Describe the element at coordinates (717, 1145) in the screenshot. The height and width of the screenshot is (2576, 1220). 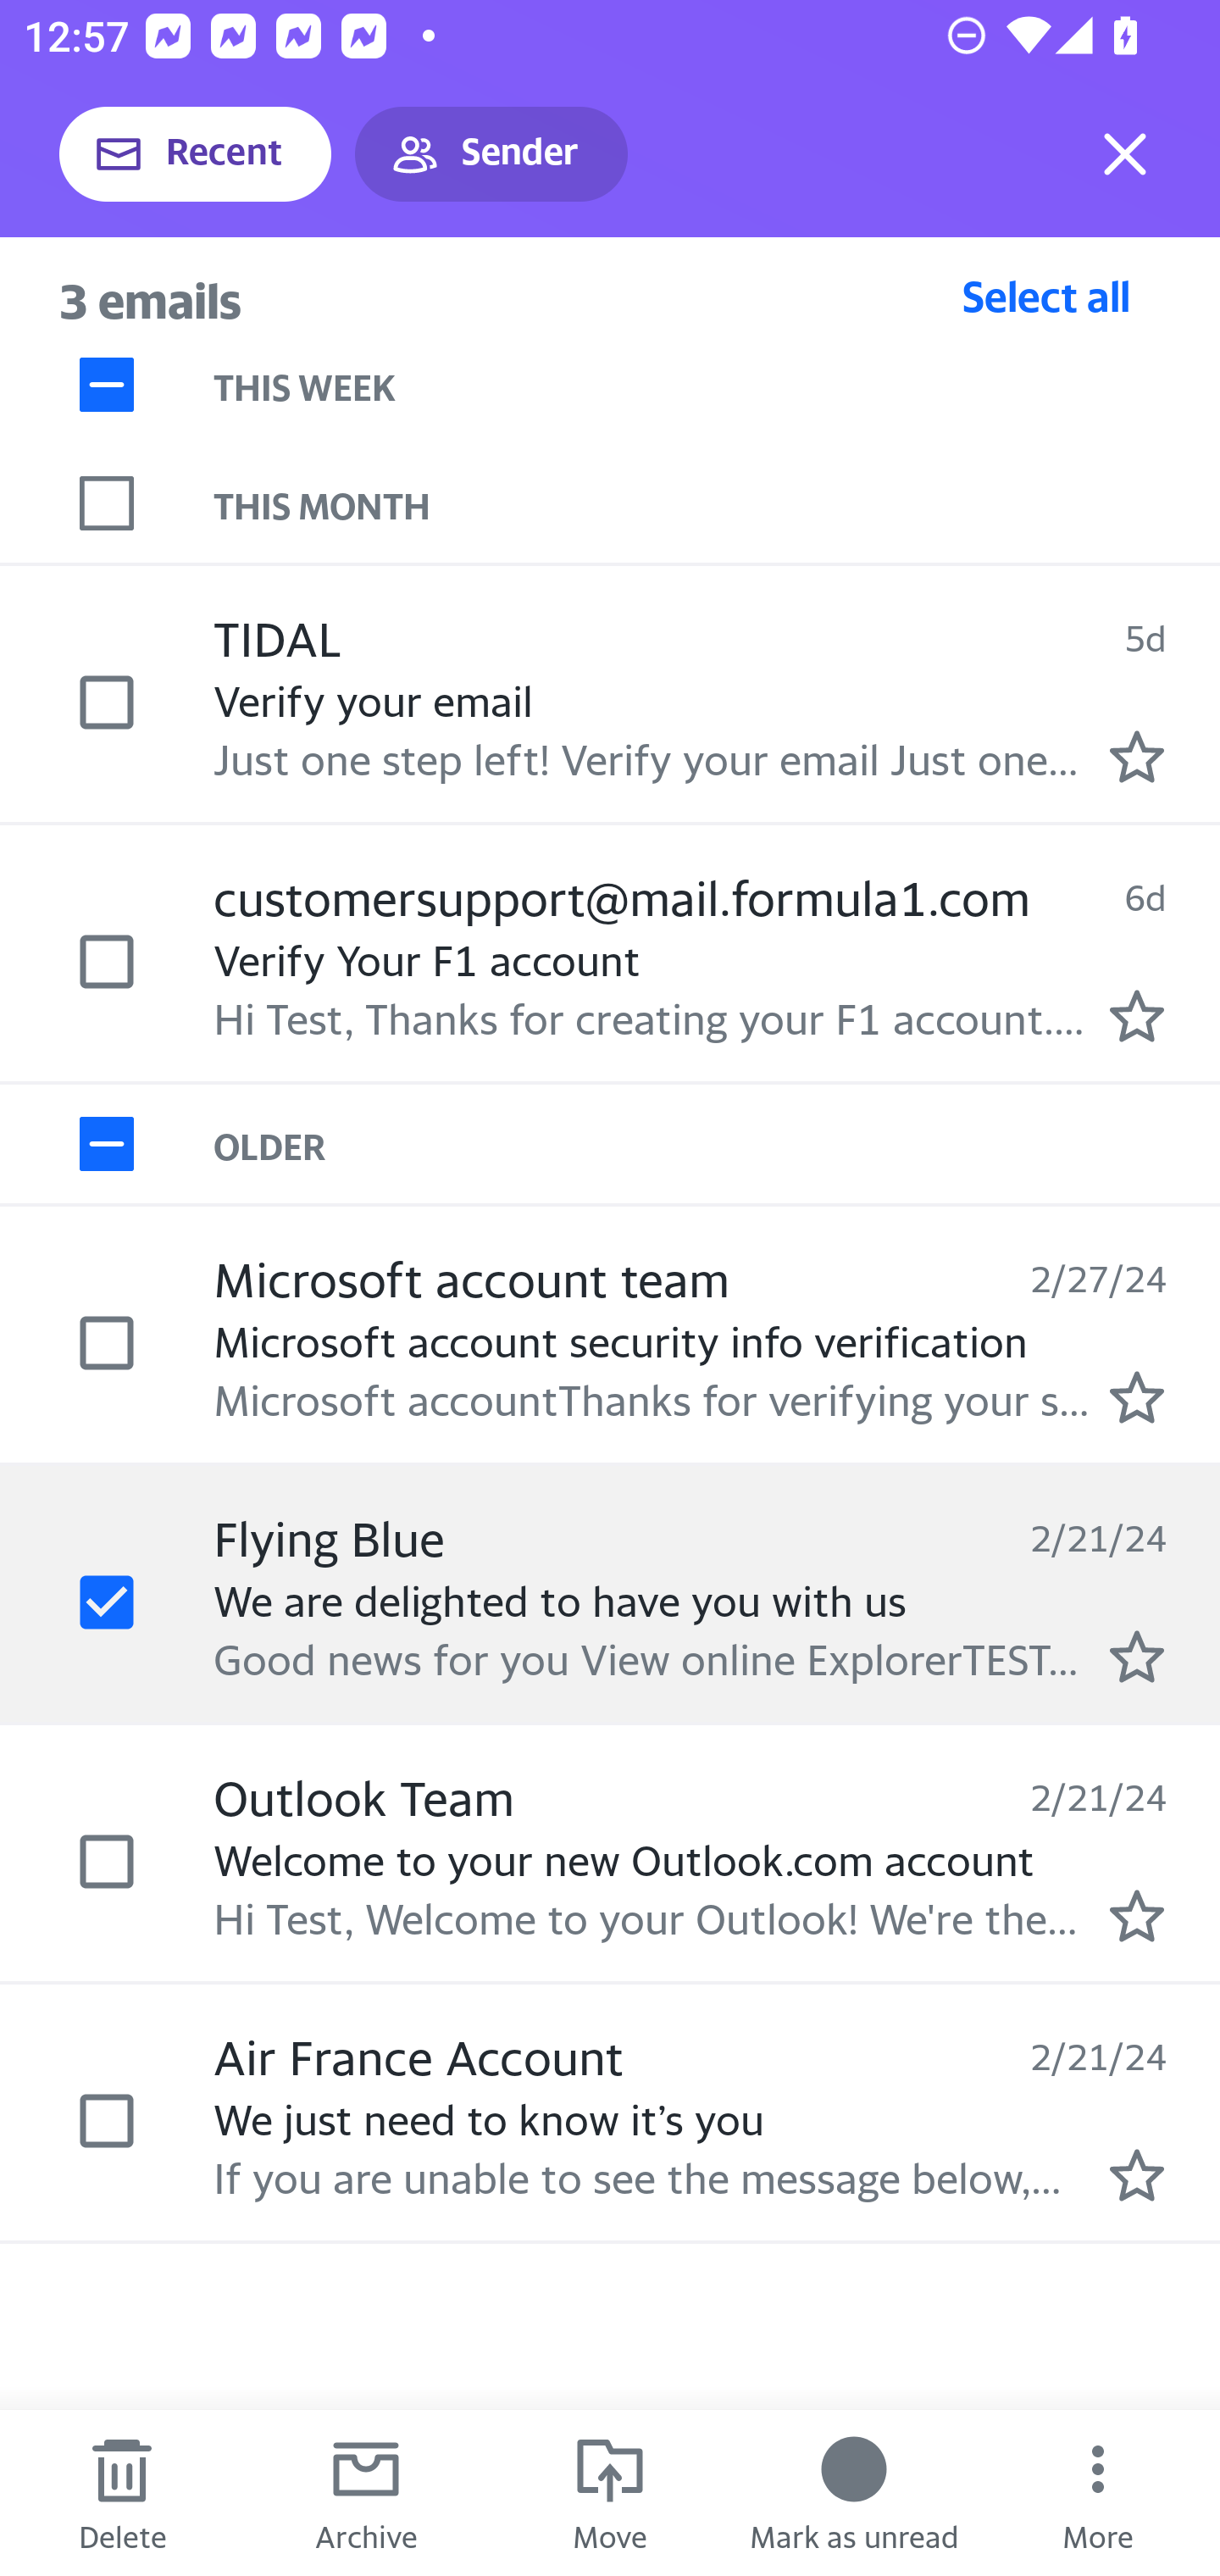
I see `OLDER` at that location.